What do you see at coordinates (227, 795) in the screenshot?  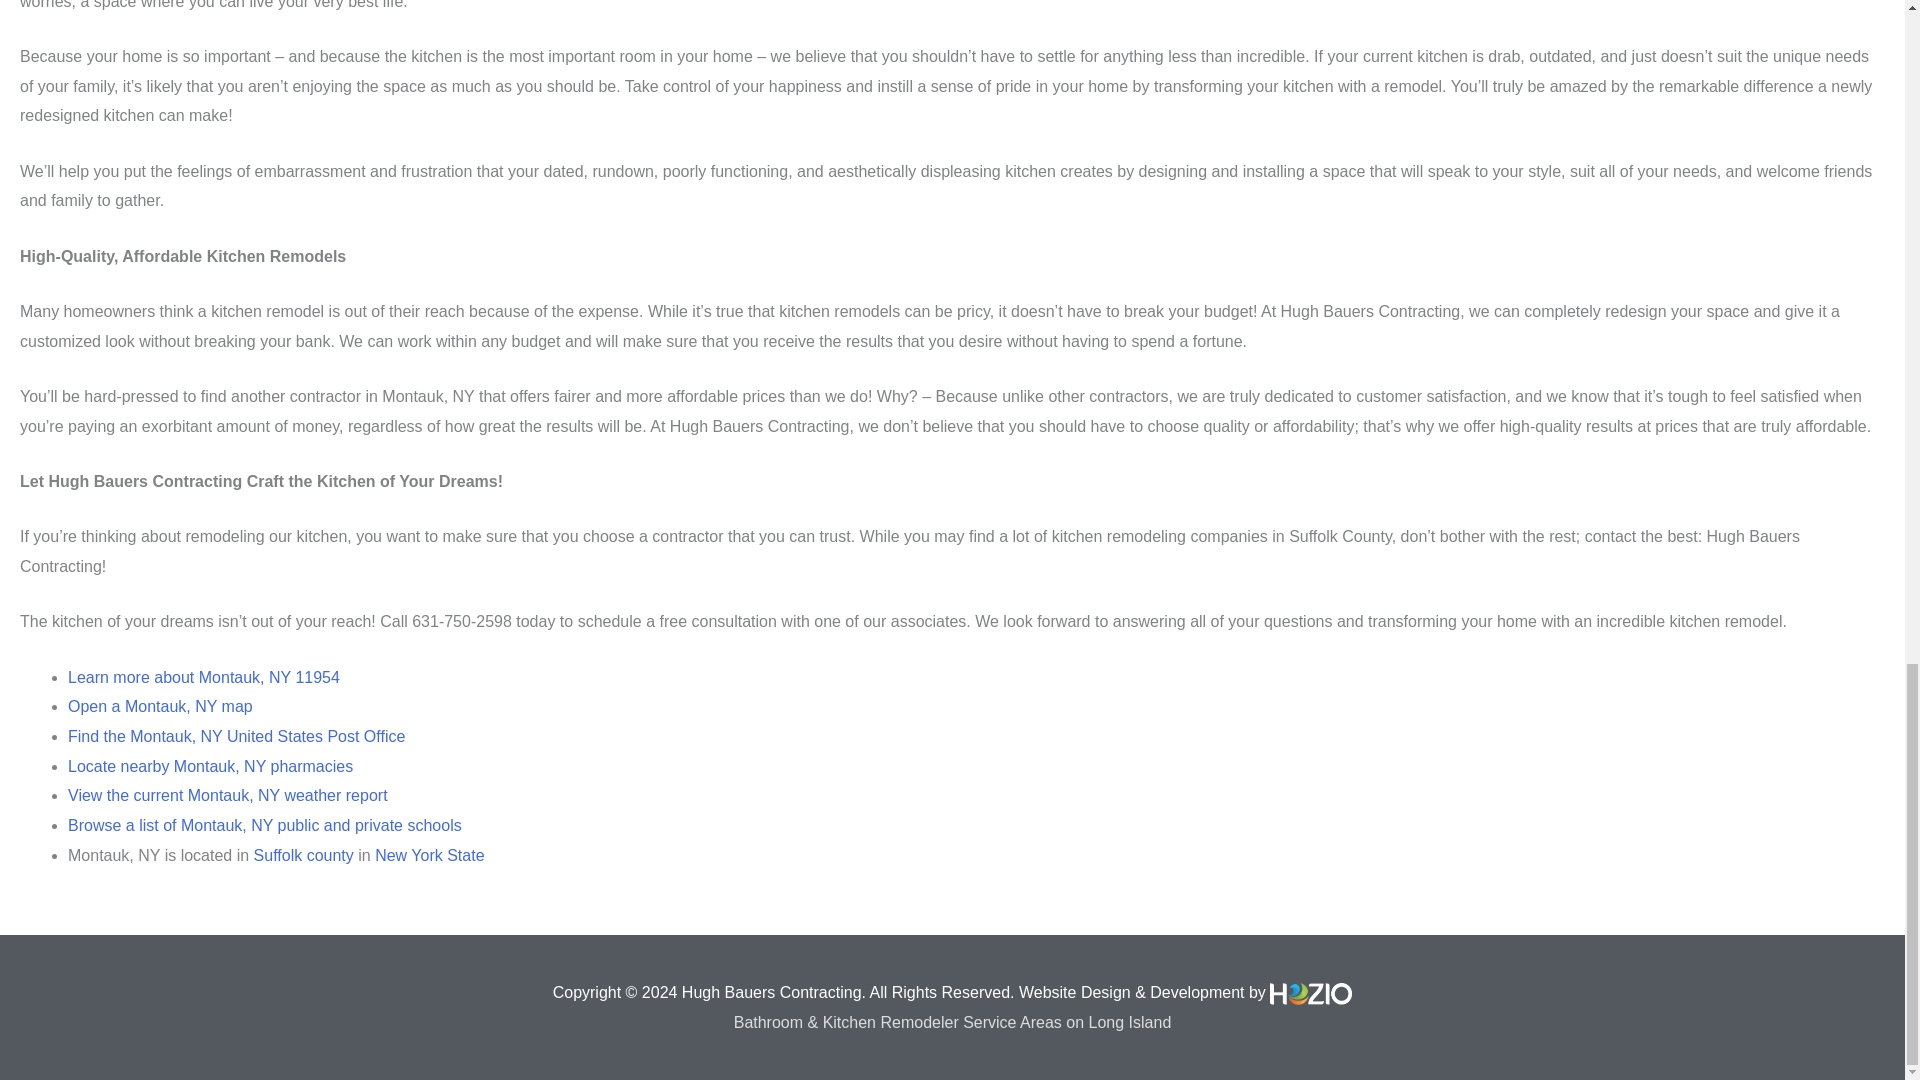 I see `View the current Montauk, NY weather report` at bounding box center [227, 795].